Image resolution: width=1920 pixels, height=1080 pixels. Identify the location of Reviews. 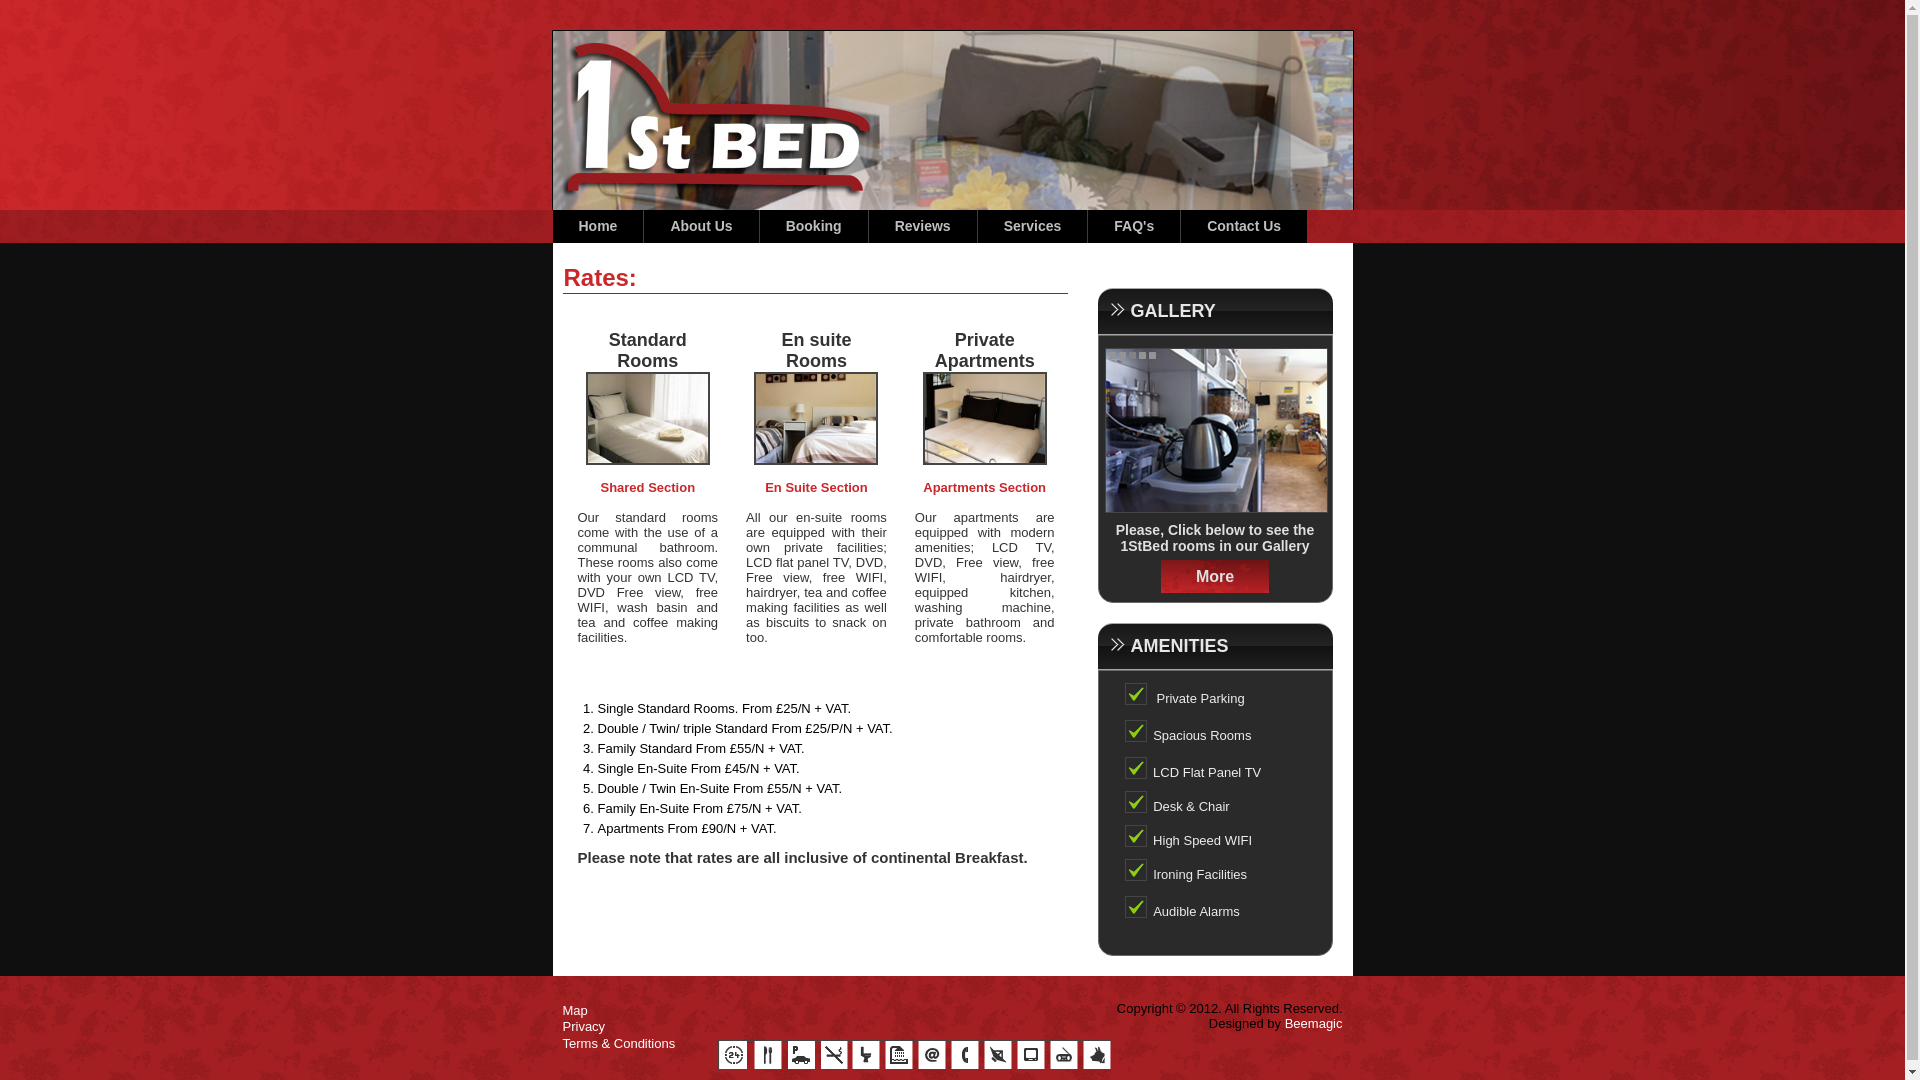
(923, 226).